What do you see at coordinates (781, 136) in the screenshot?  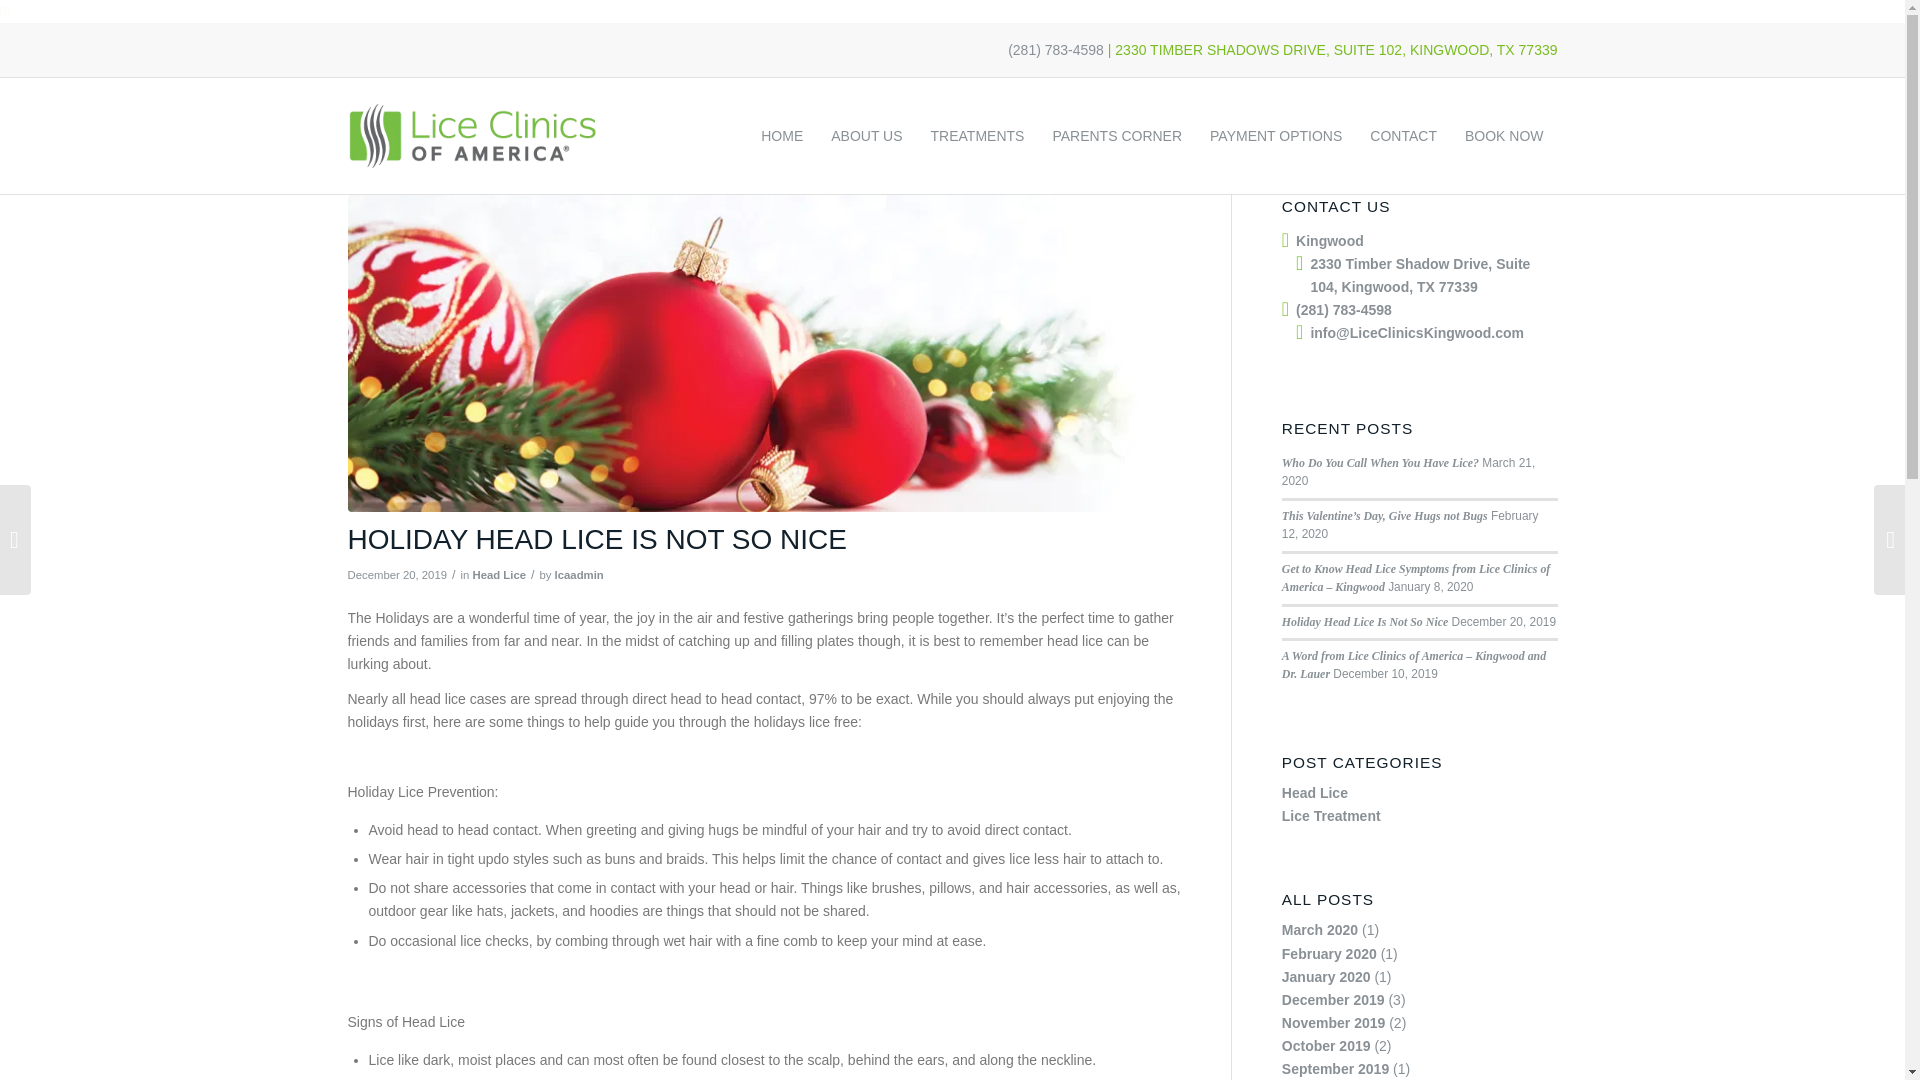 I see `HOME` at bounding box center [781, 136].